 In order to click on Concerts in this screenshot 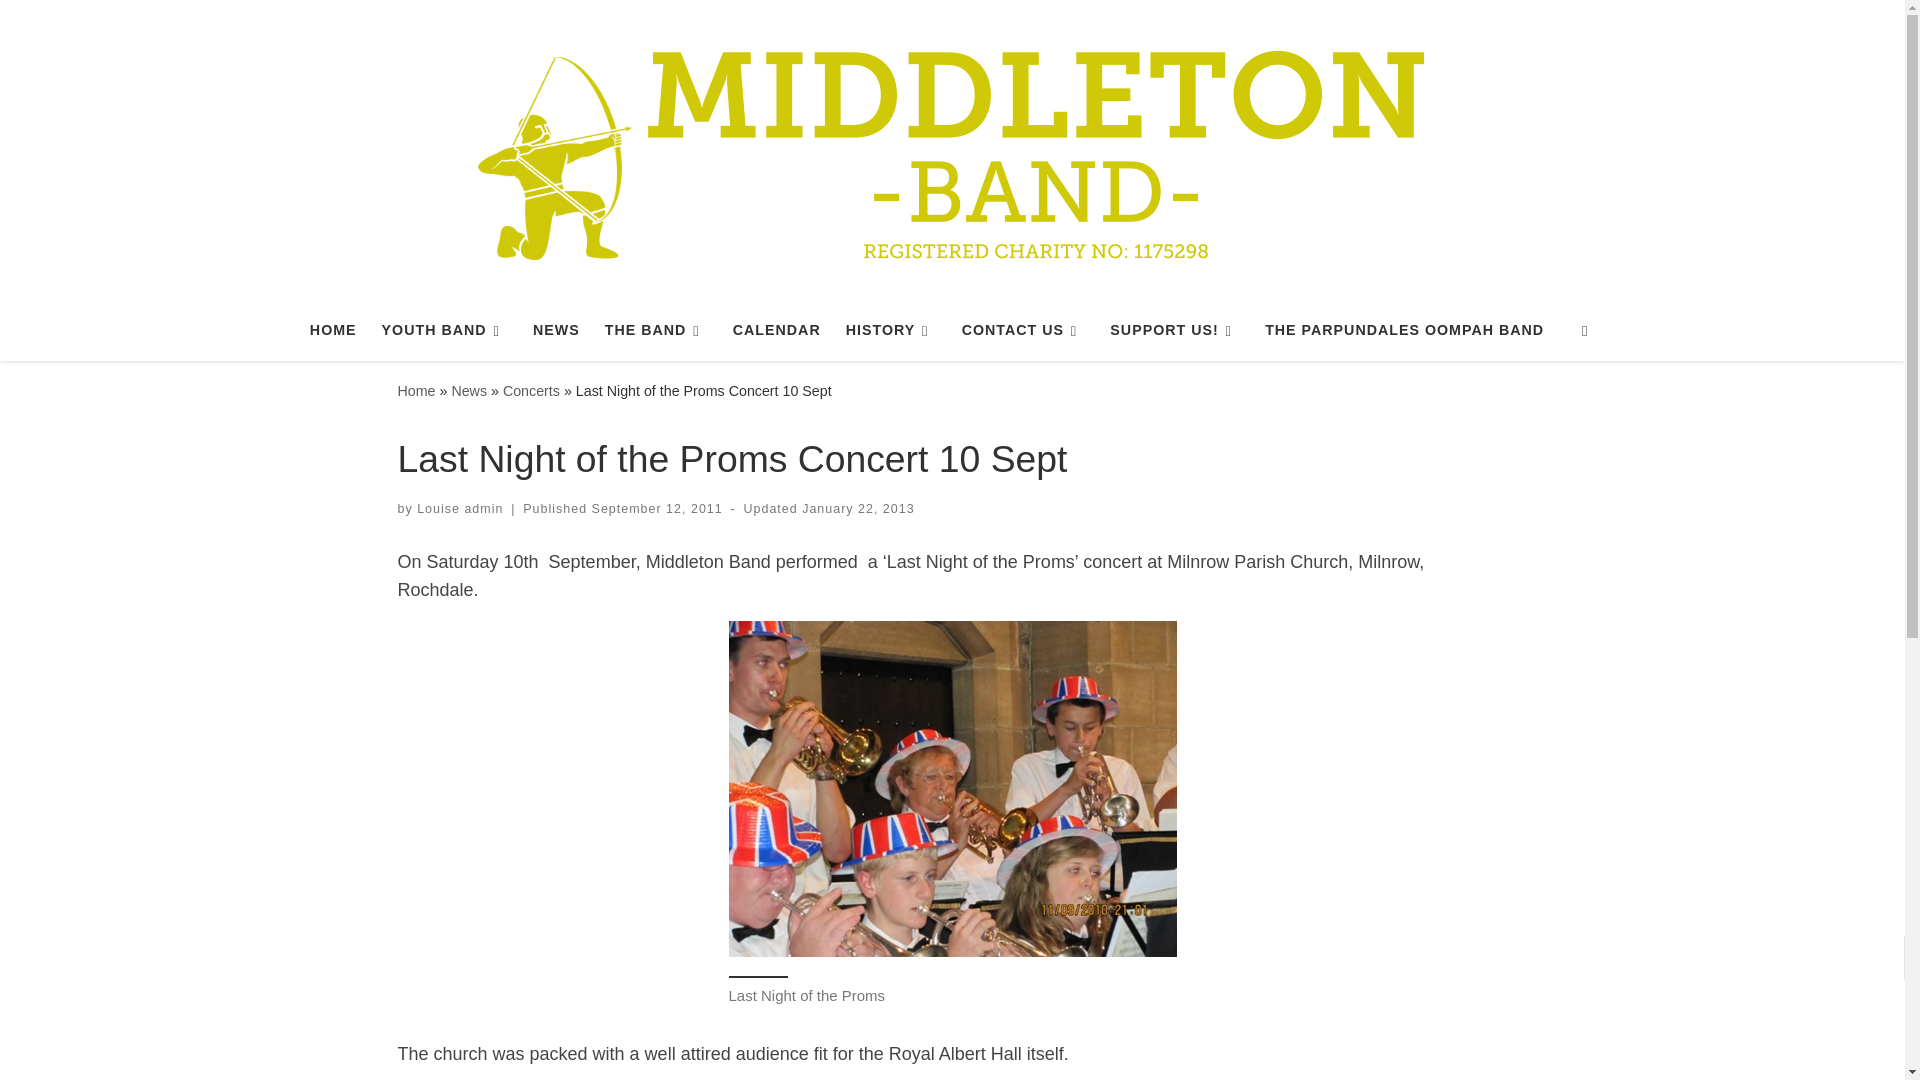, I will do `click(532, 390)`.